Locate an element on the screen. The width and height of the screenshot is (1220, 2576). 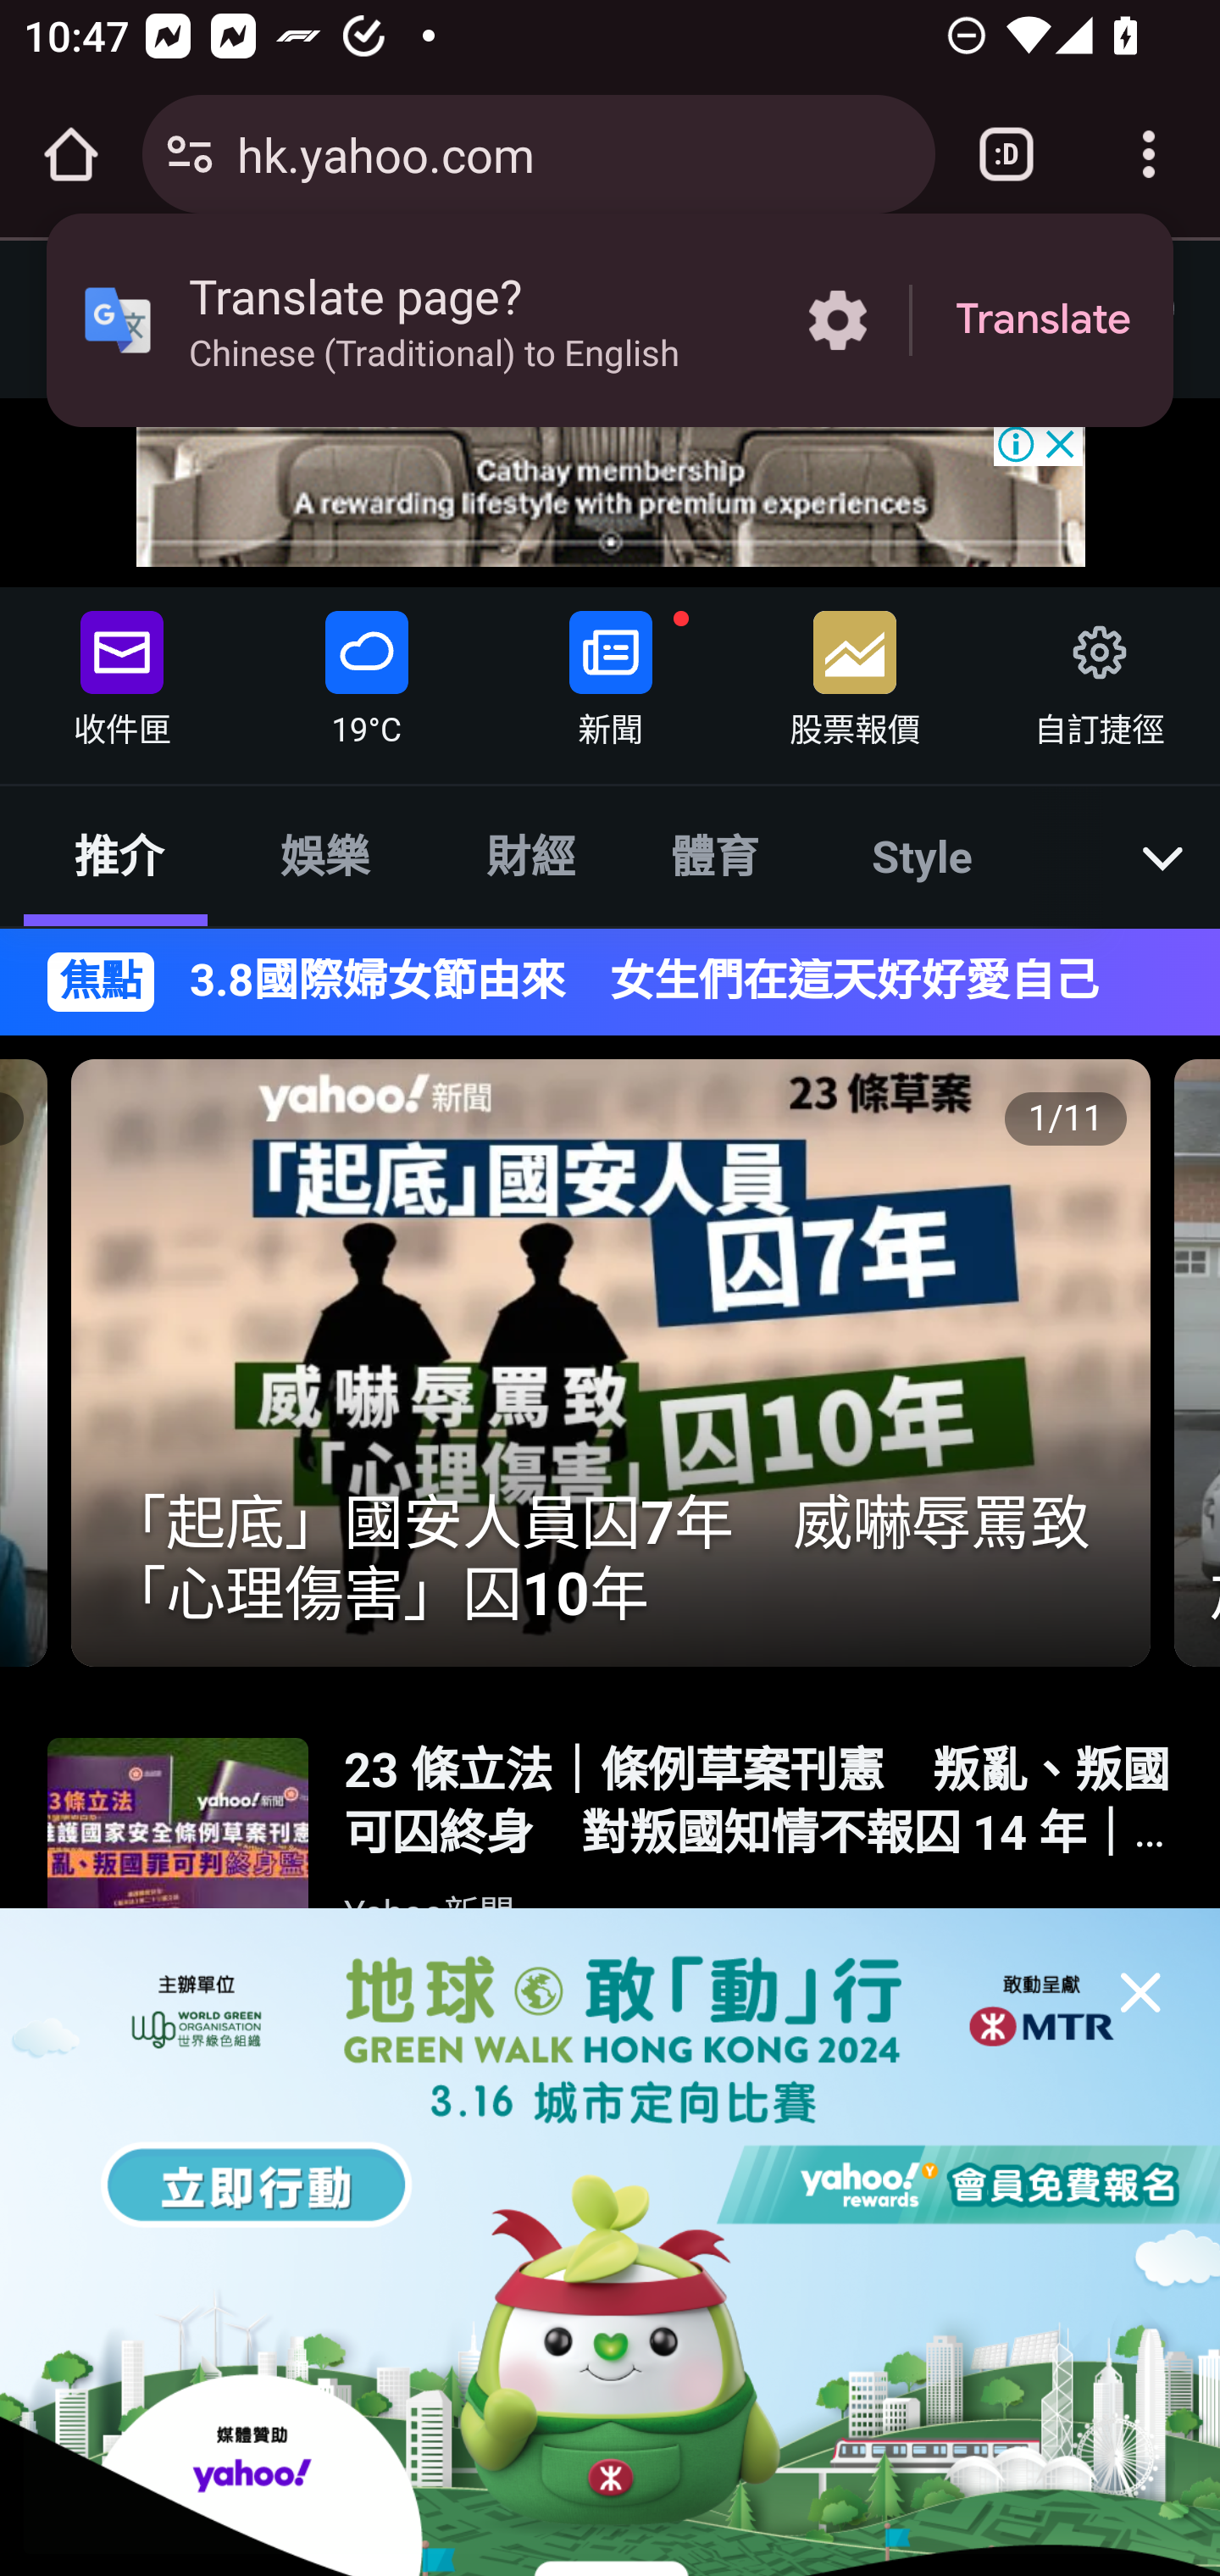
娛樂 is located at coordinates (323, 855).